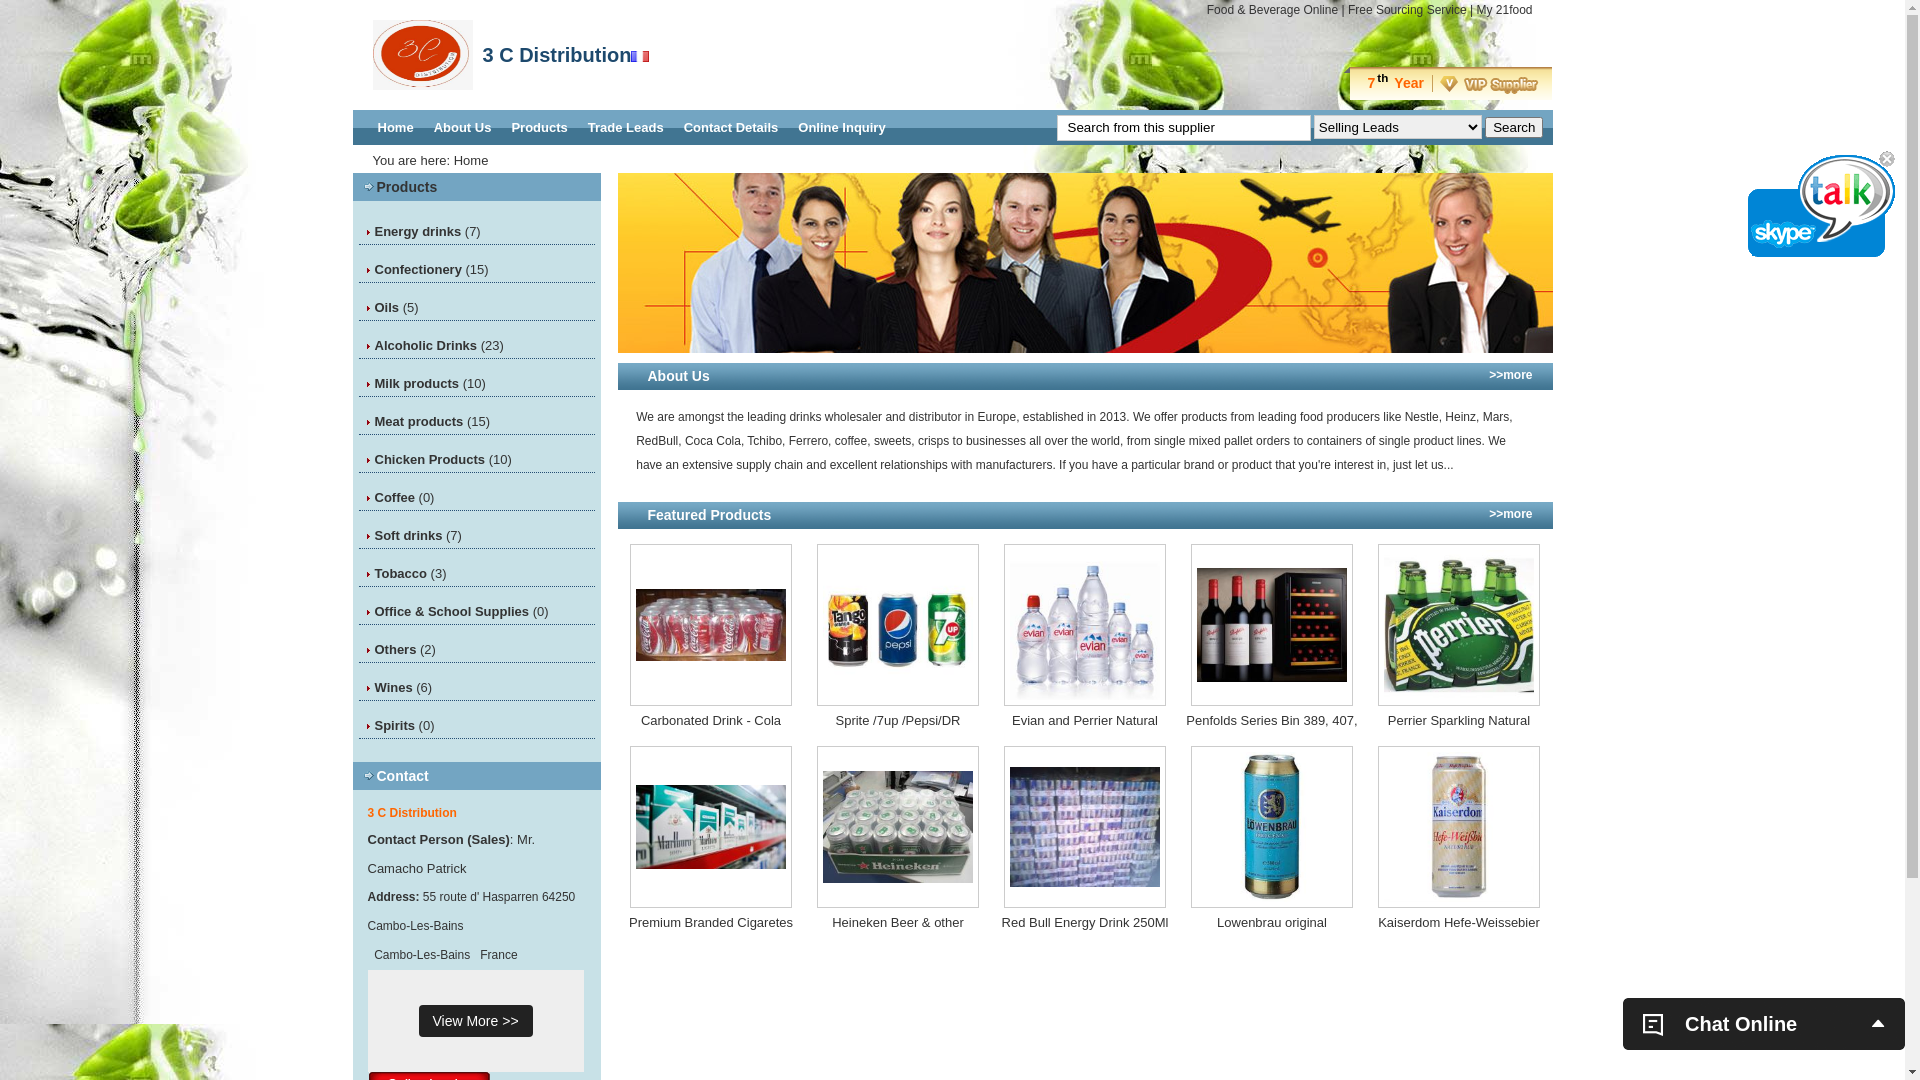 This screenshot has height=1080, width=1920. What do you see at coordinates (710, 721) in the screenshot?
I see `Carbonated Drink - Cola 330ml Cans` at bounding box center [710, 721].